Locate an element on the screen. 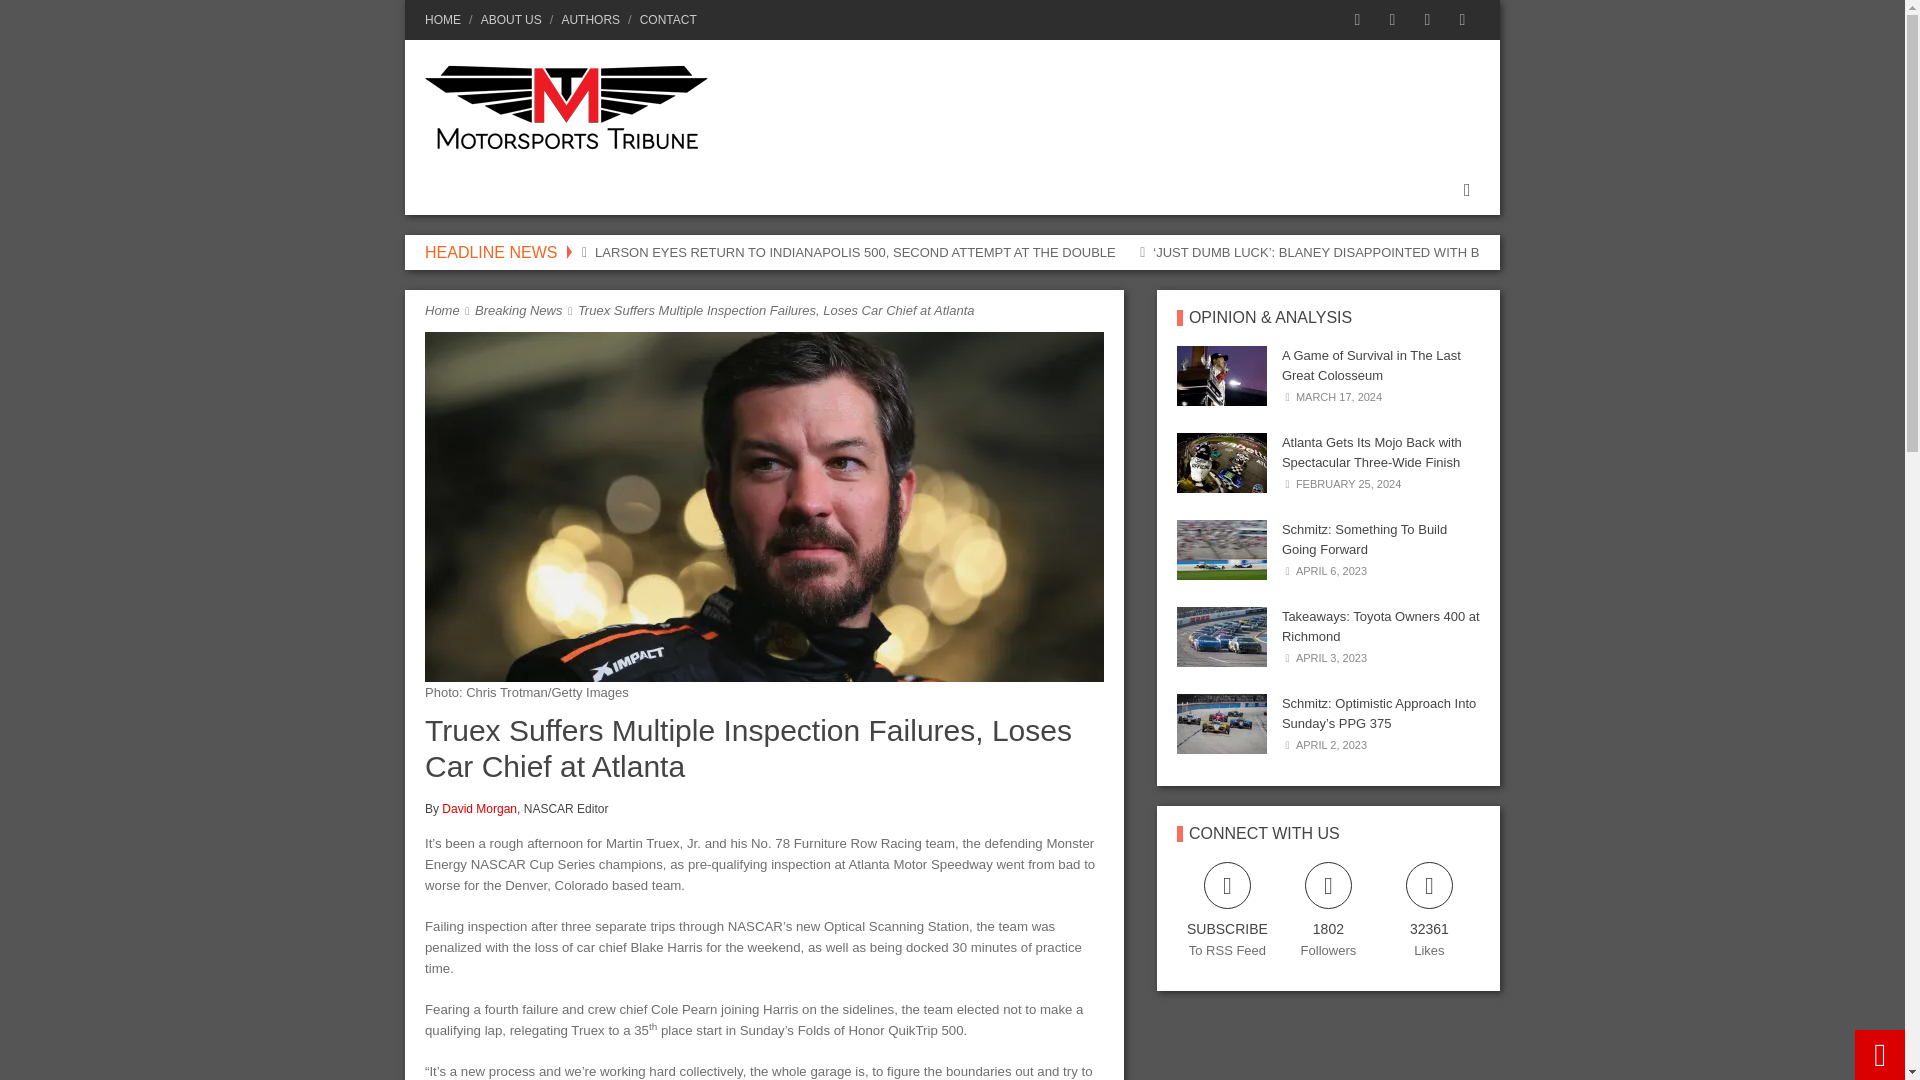 This screenshot has width=1920, height=1080. DRIVER COLUMNS is located at coordinates (708, 190).